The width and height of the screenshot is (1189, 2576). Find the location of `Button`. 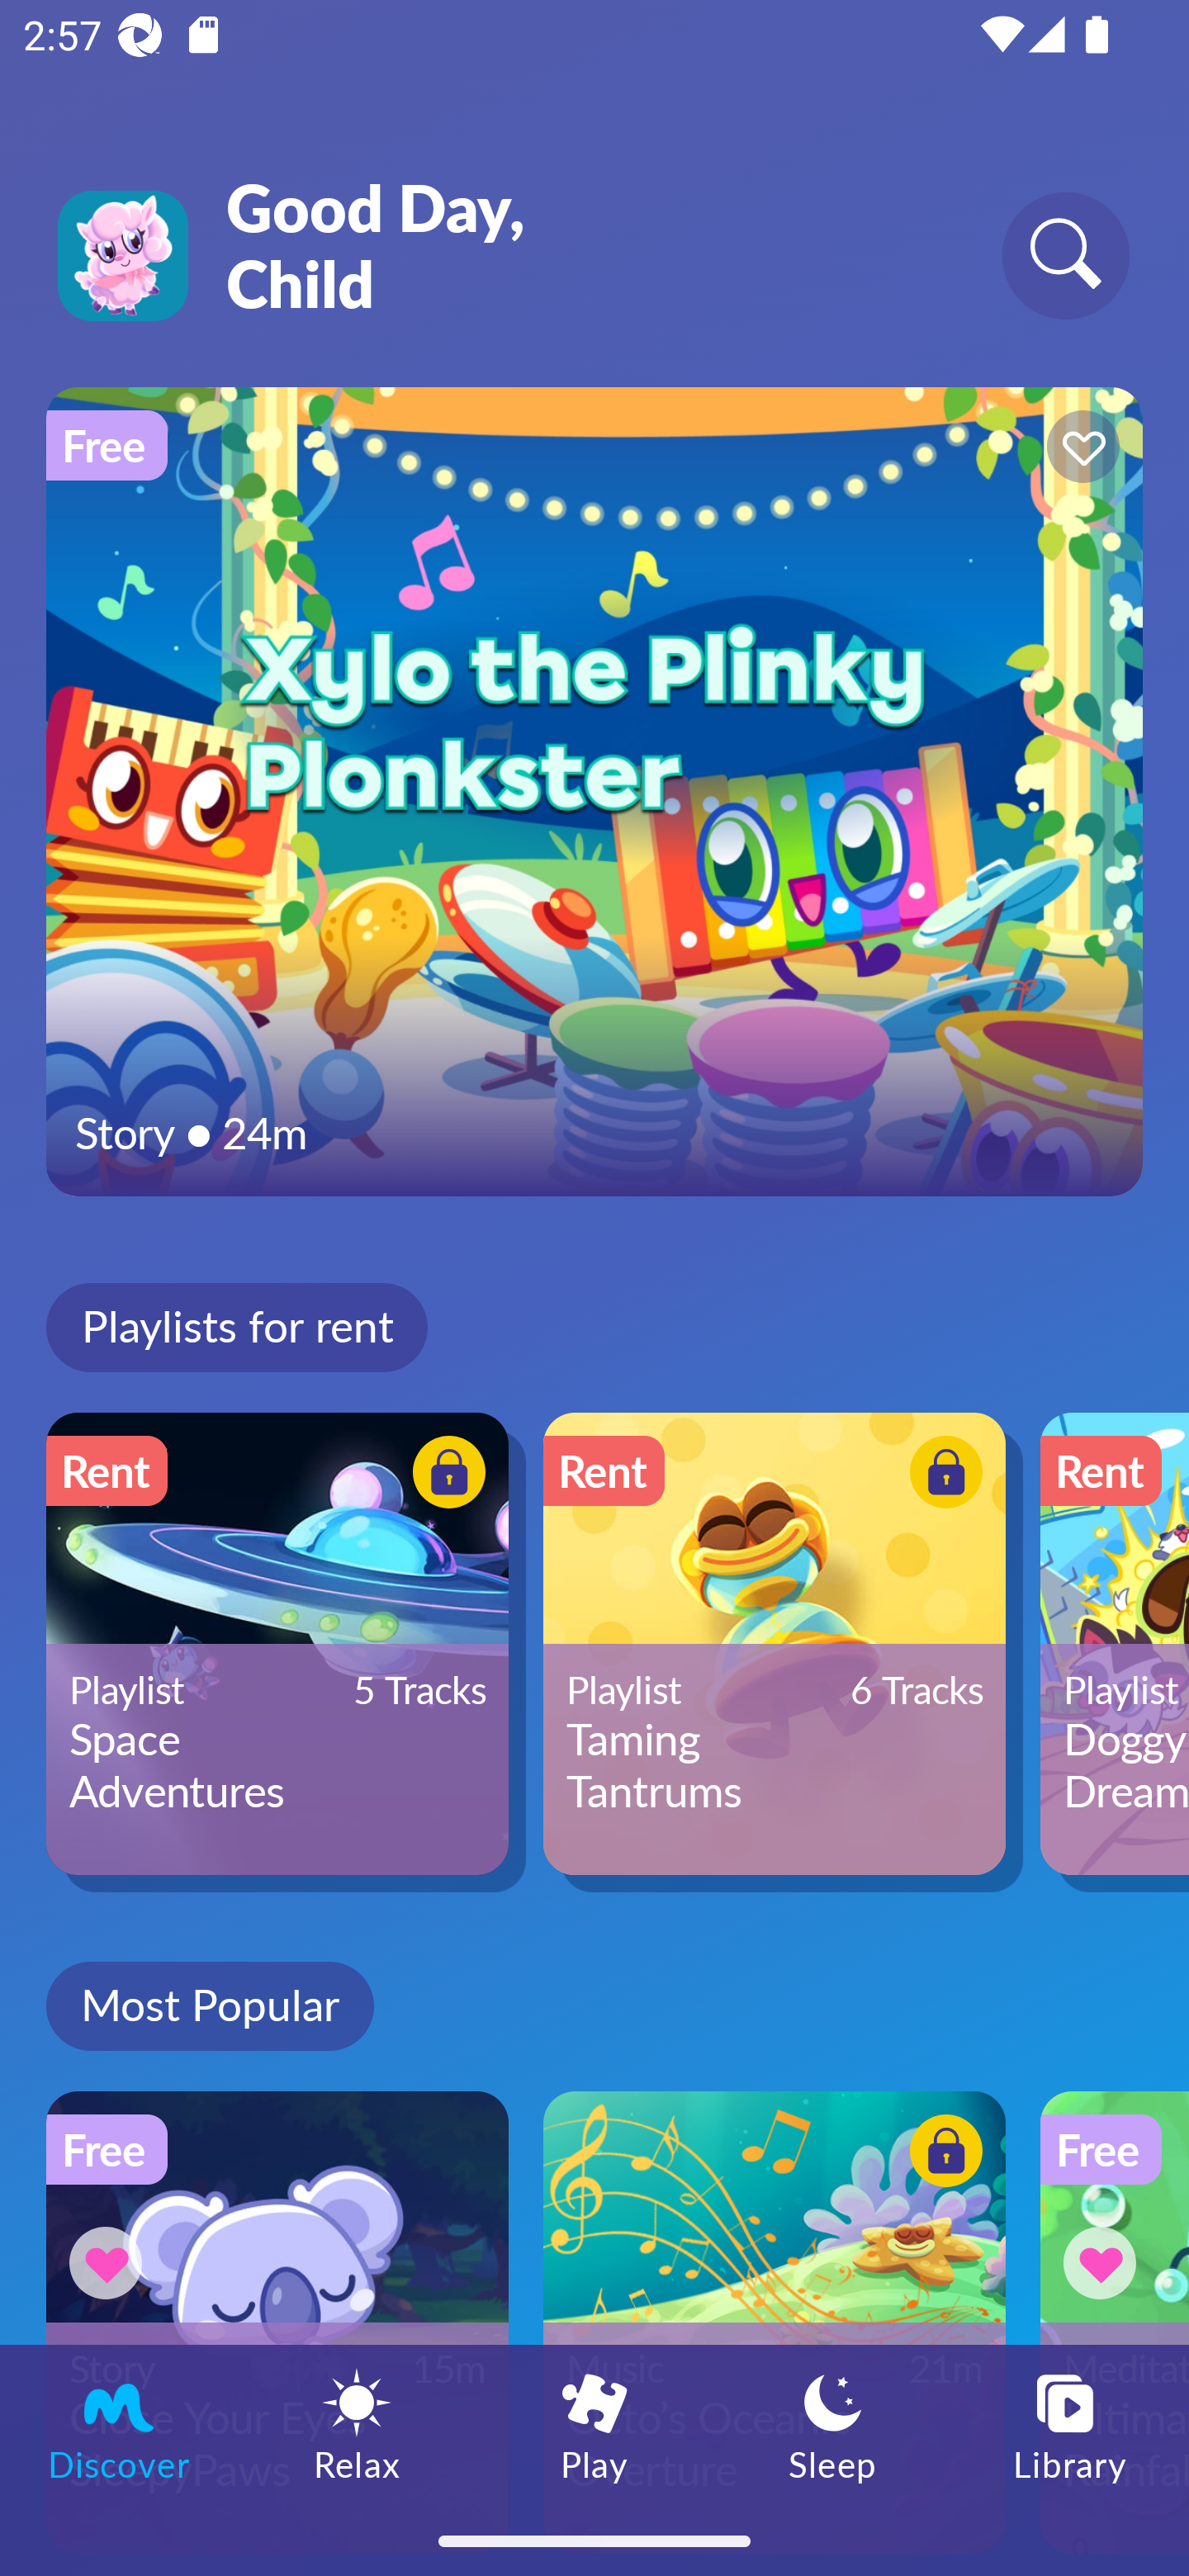

Button is located at coordinates (1078, 451).